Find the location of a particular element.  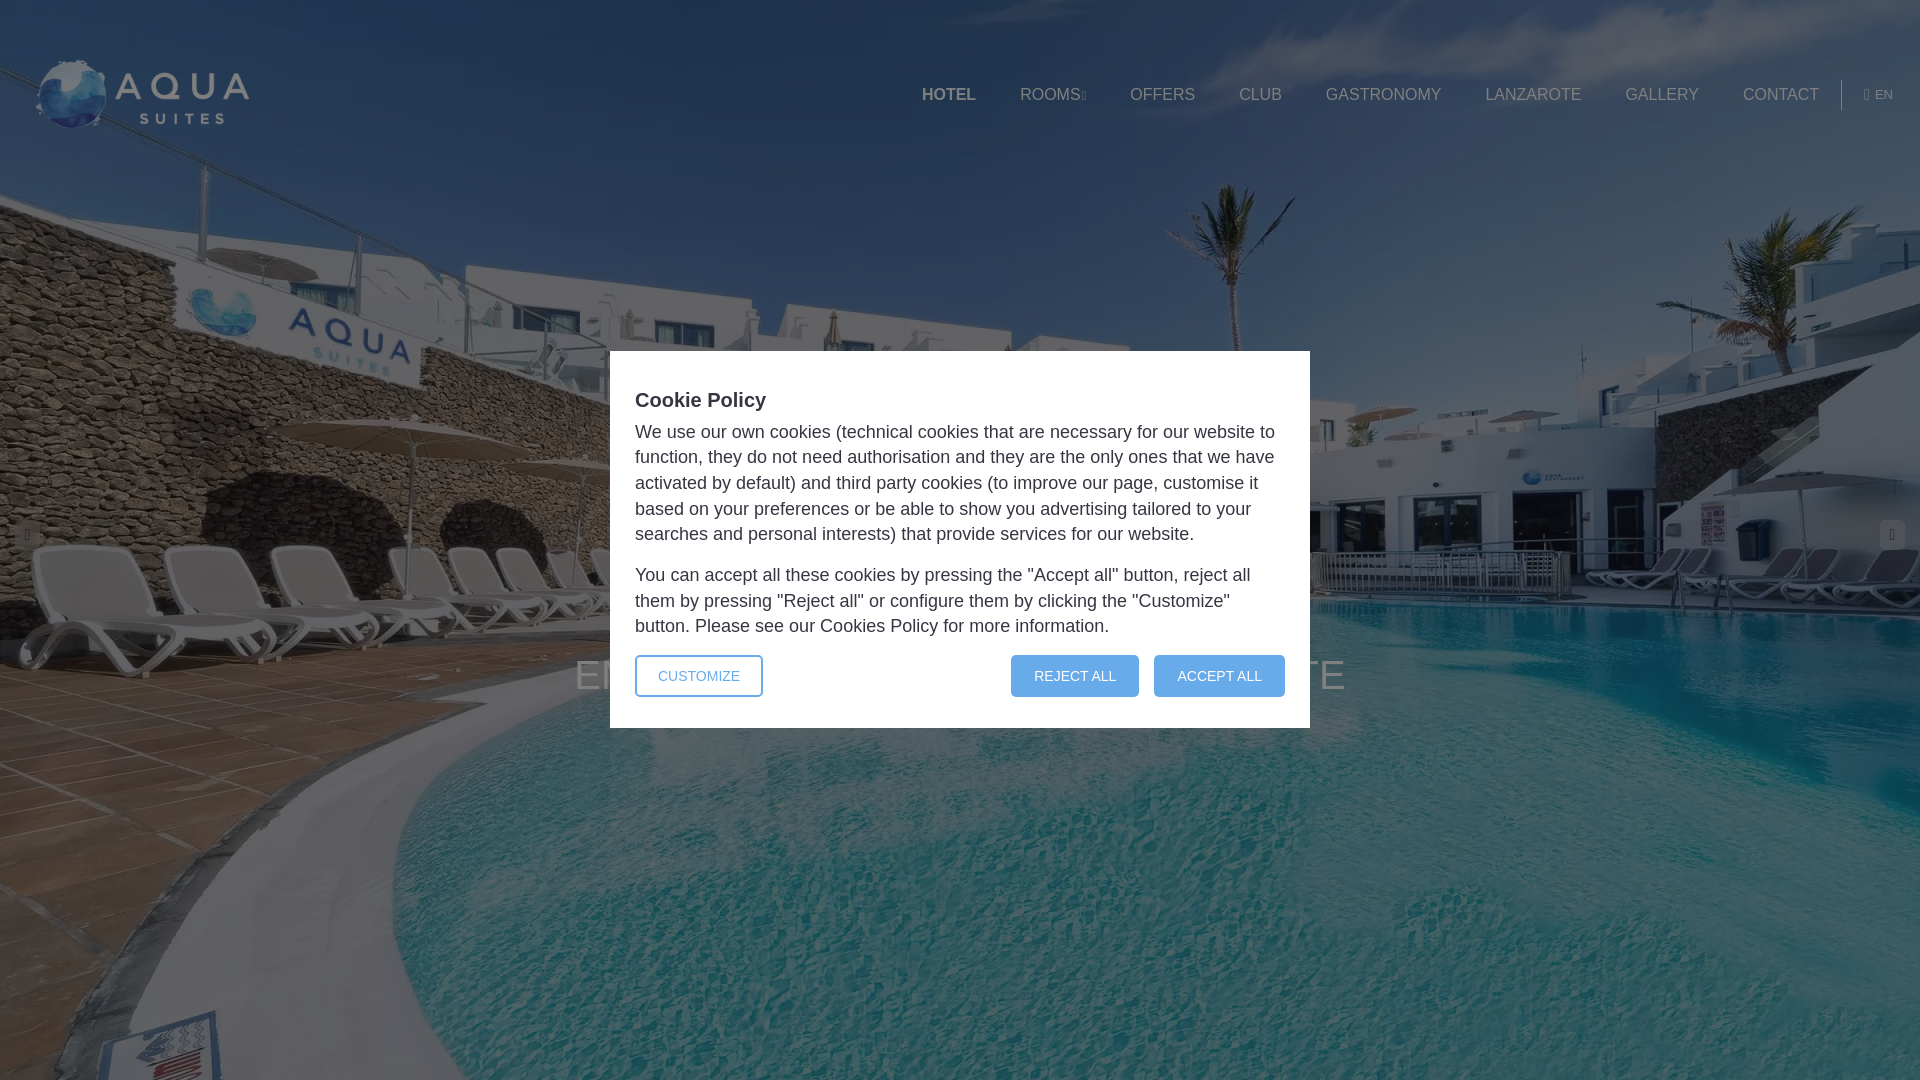

CONTACT is located at coordinates (1780, 95).